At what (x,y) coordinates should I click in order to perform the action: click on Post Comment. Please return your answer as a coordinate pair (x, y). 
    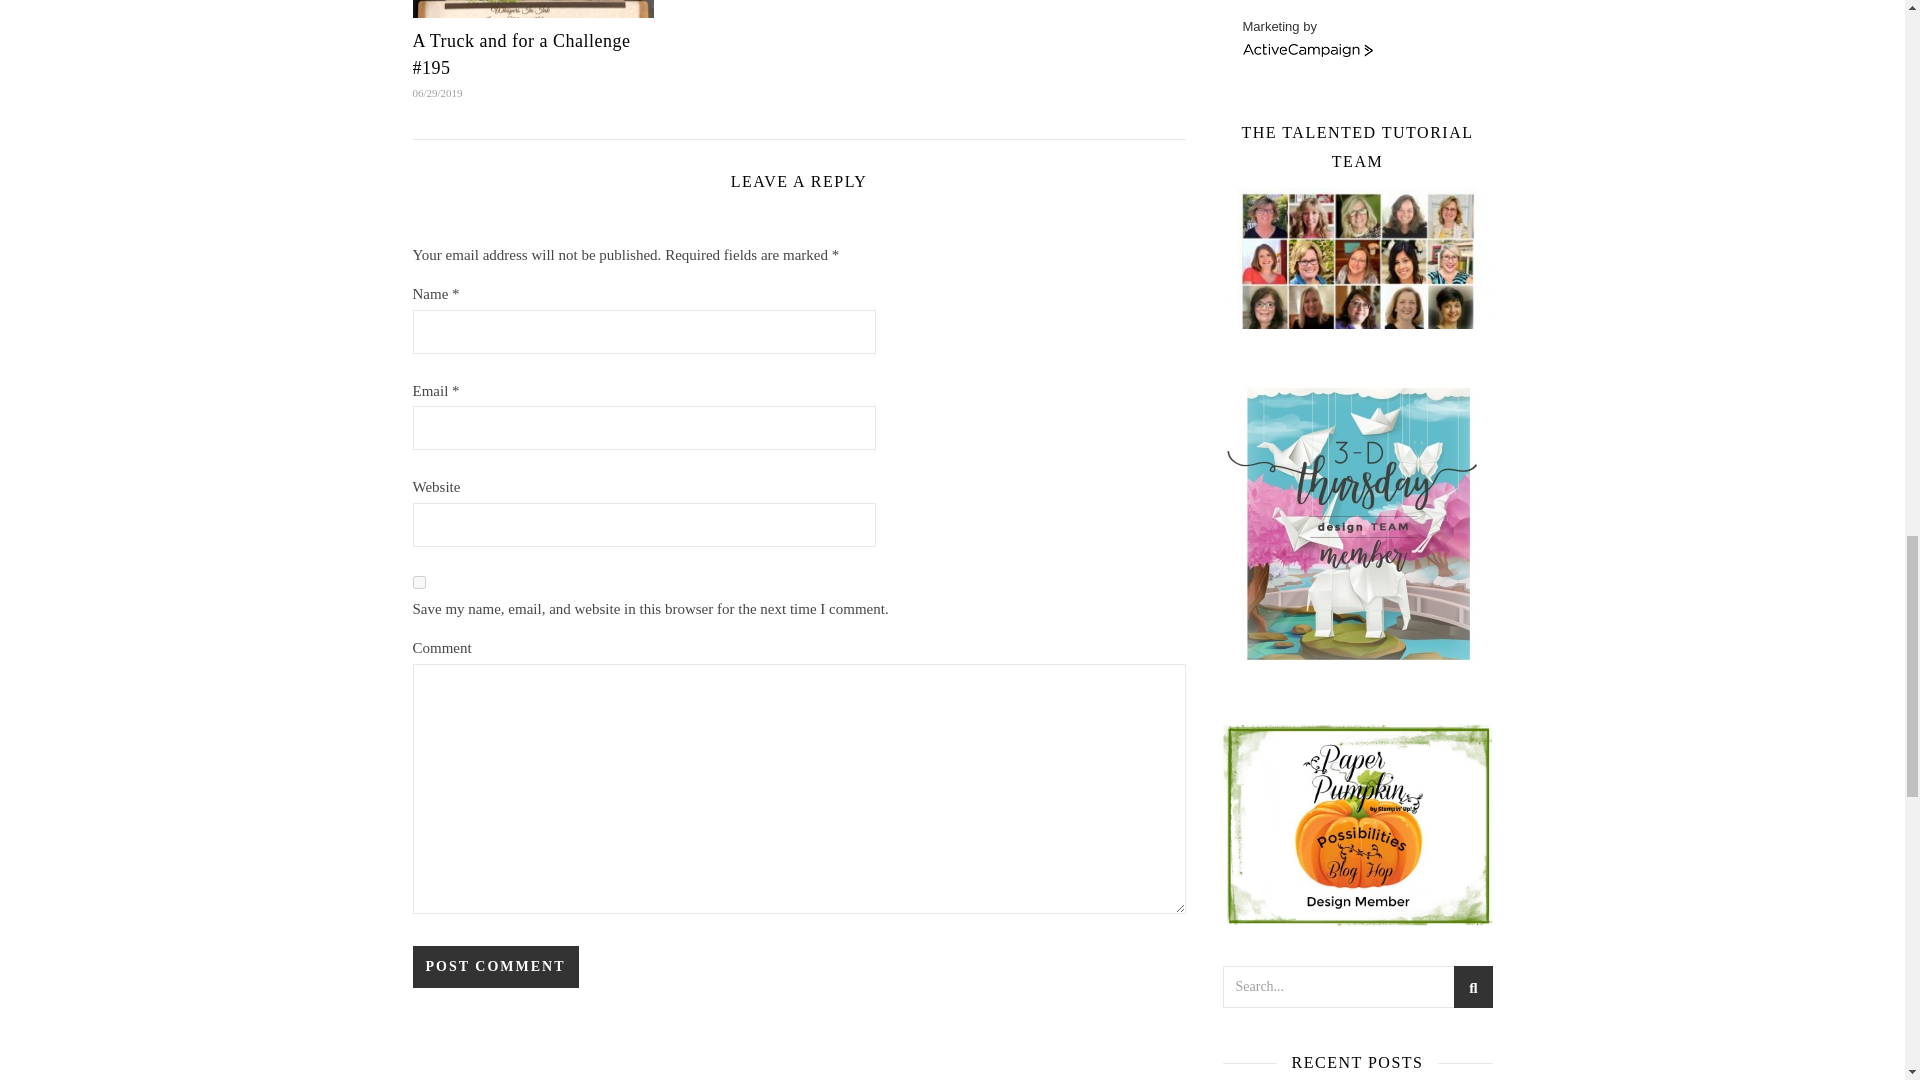
    Looking at the image, I should click on (494, 967).